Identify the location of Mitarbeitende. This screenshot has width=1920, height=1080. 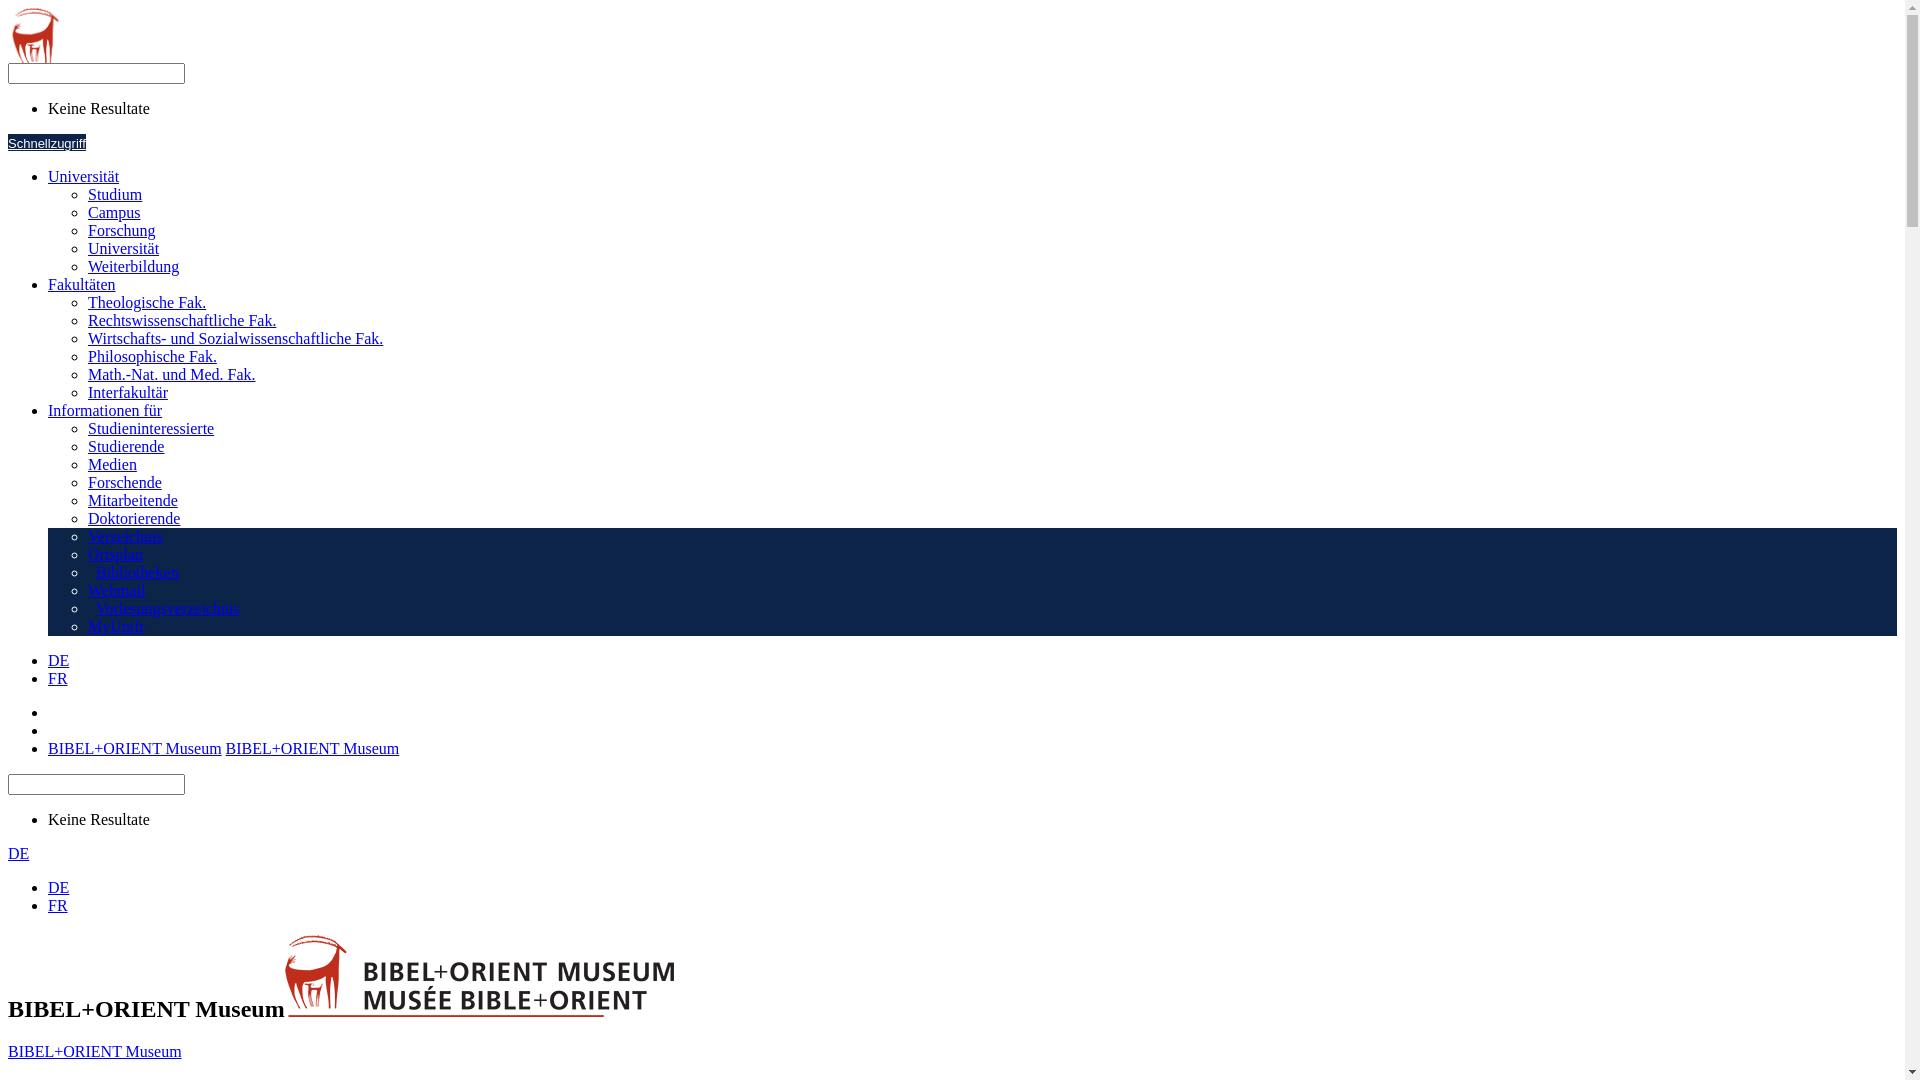
(133, 500).